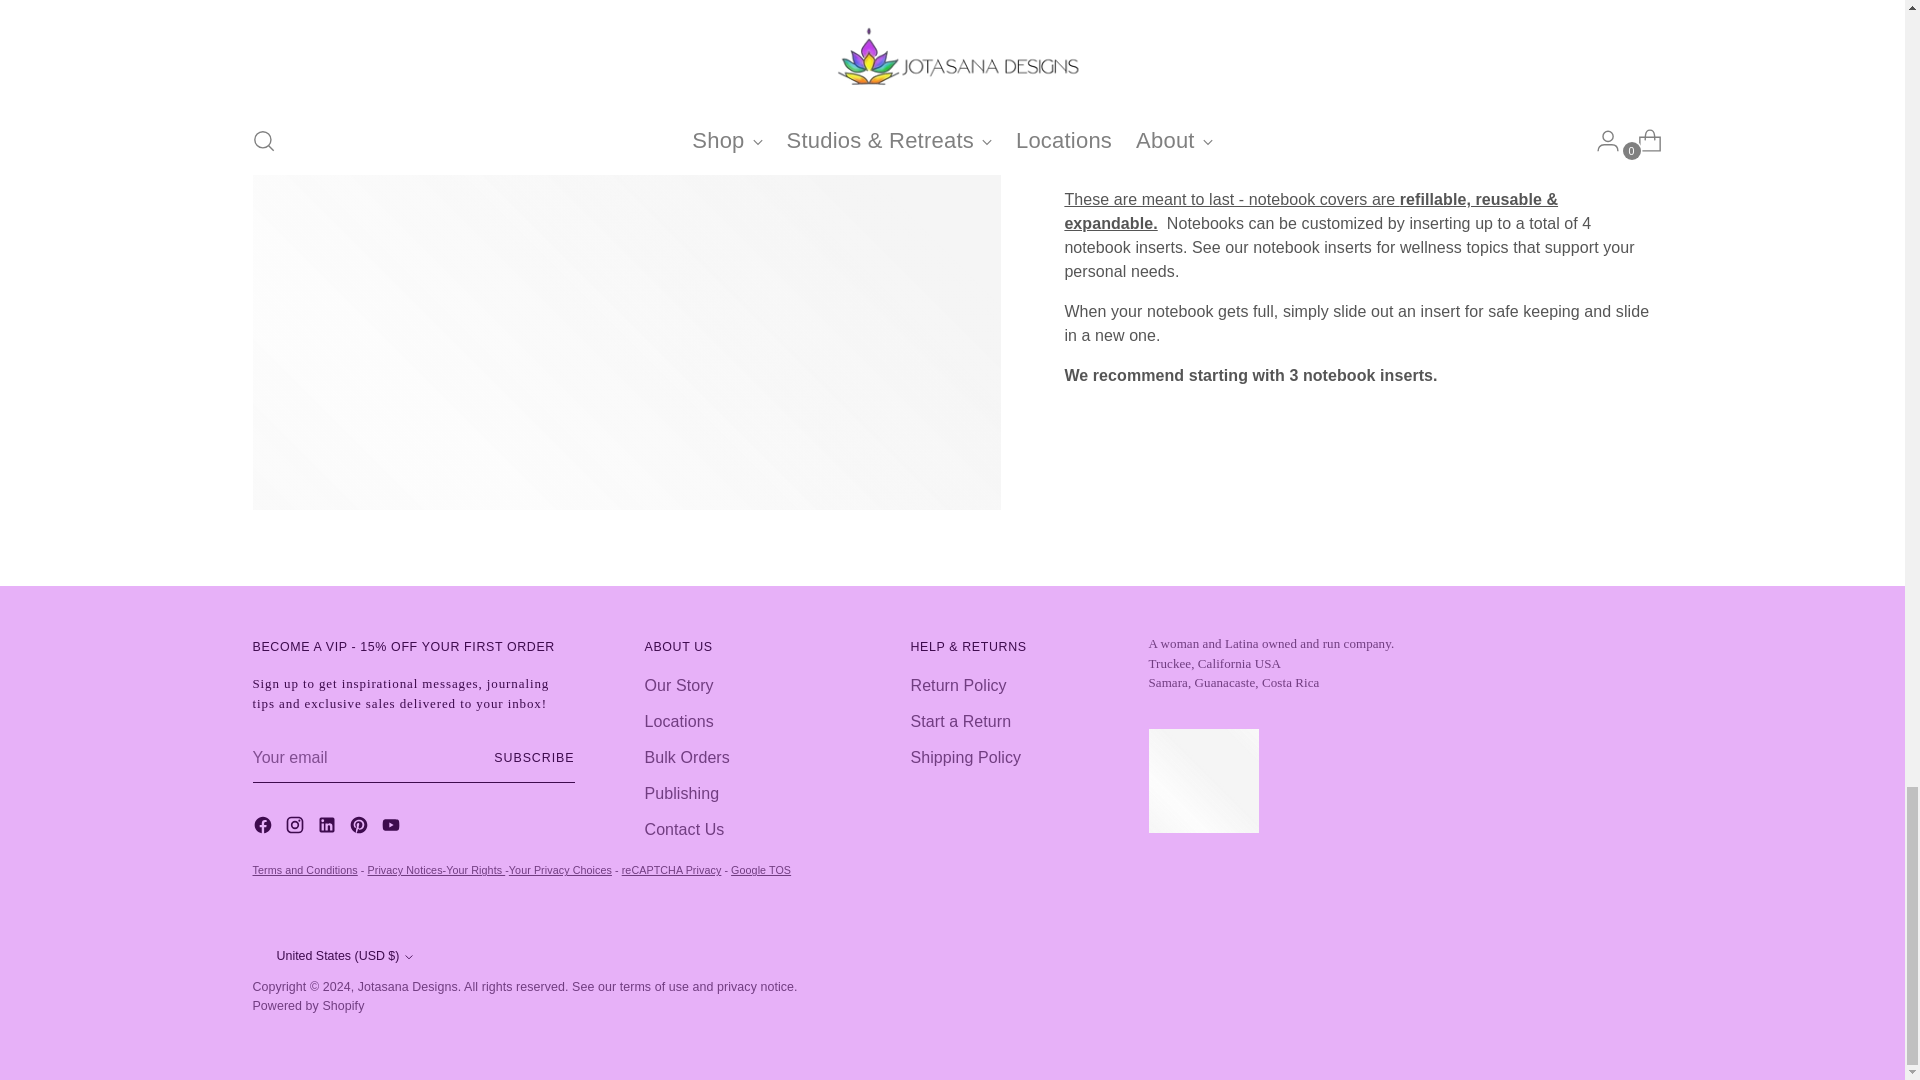 This screenshot has width=1920, height=1080. What do you see at coordinates (437, 870) in the screenshot?
I see `Privacy Policy` at bounding box center [437, 870].